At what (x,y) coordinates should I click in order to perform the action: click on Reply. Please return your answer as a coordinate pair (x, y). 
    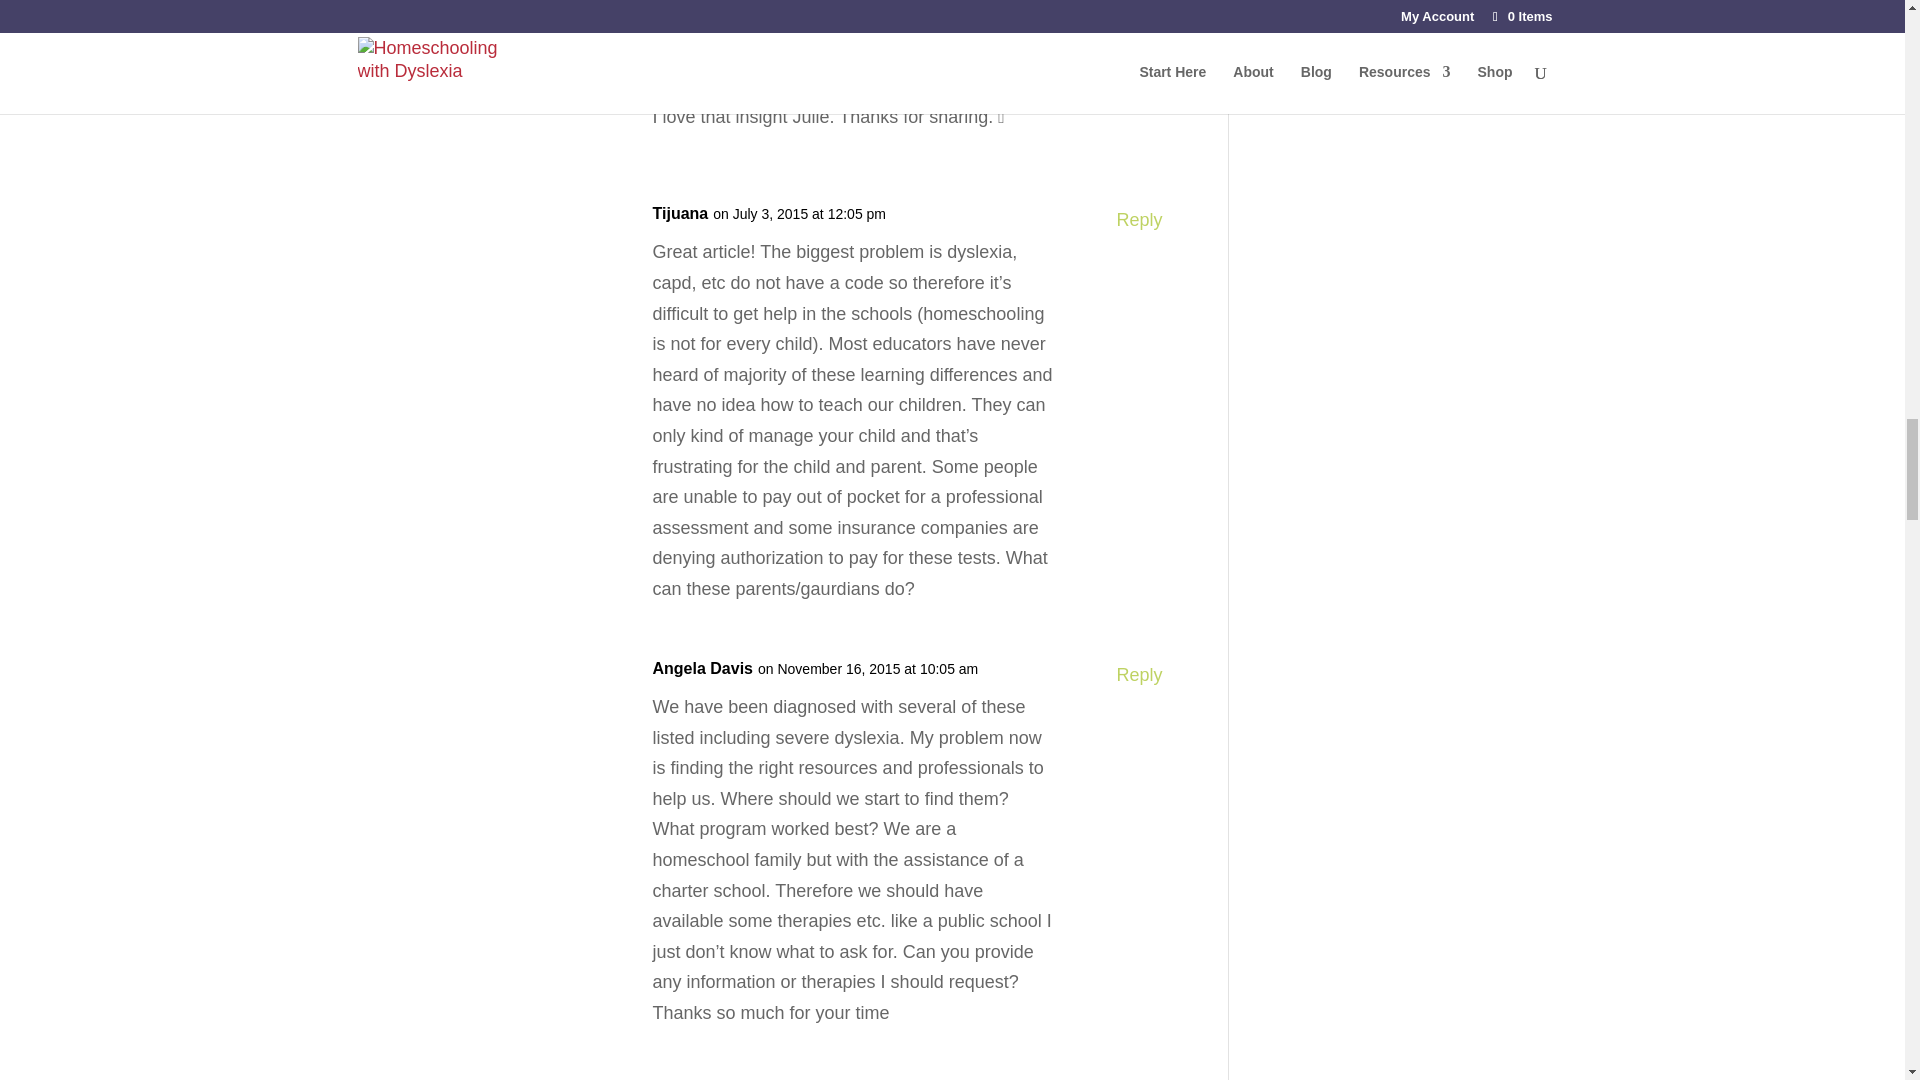
    Looking at the image, I should click on (1138, 675).